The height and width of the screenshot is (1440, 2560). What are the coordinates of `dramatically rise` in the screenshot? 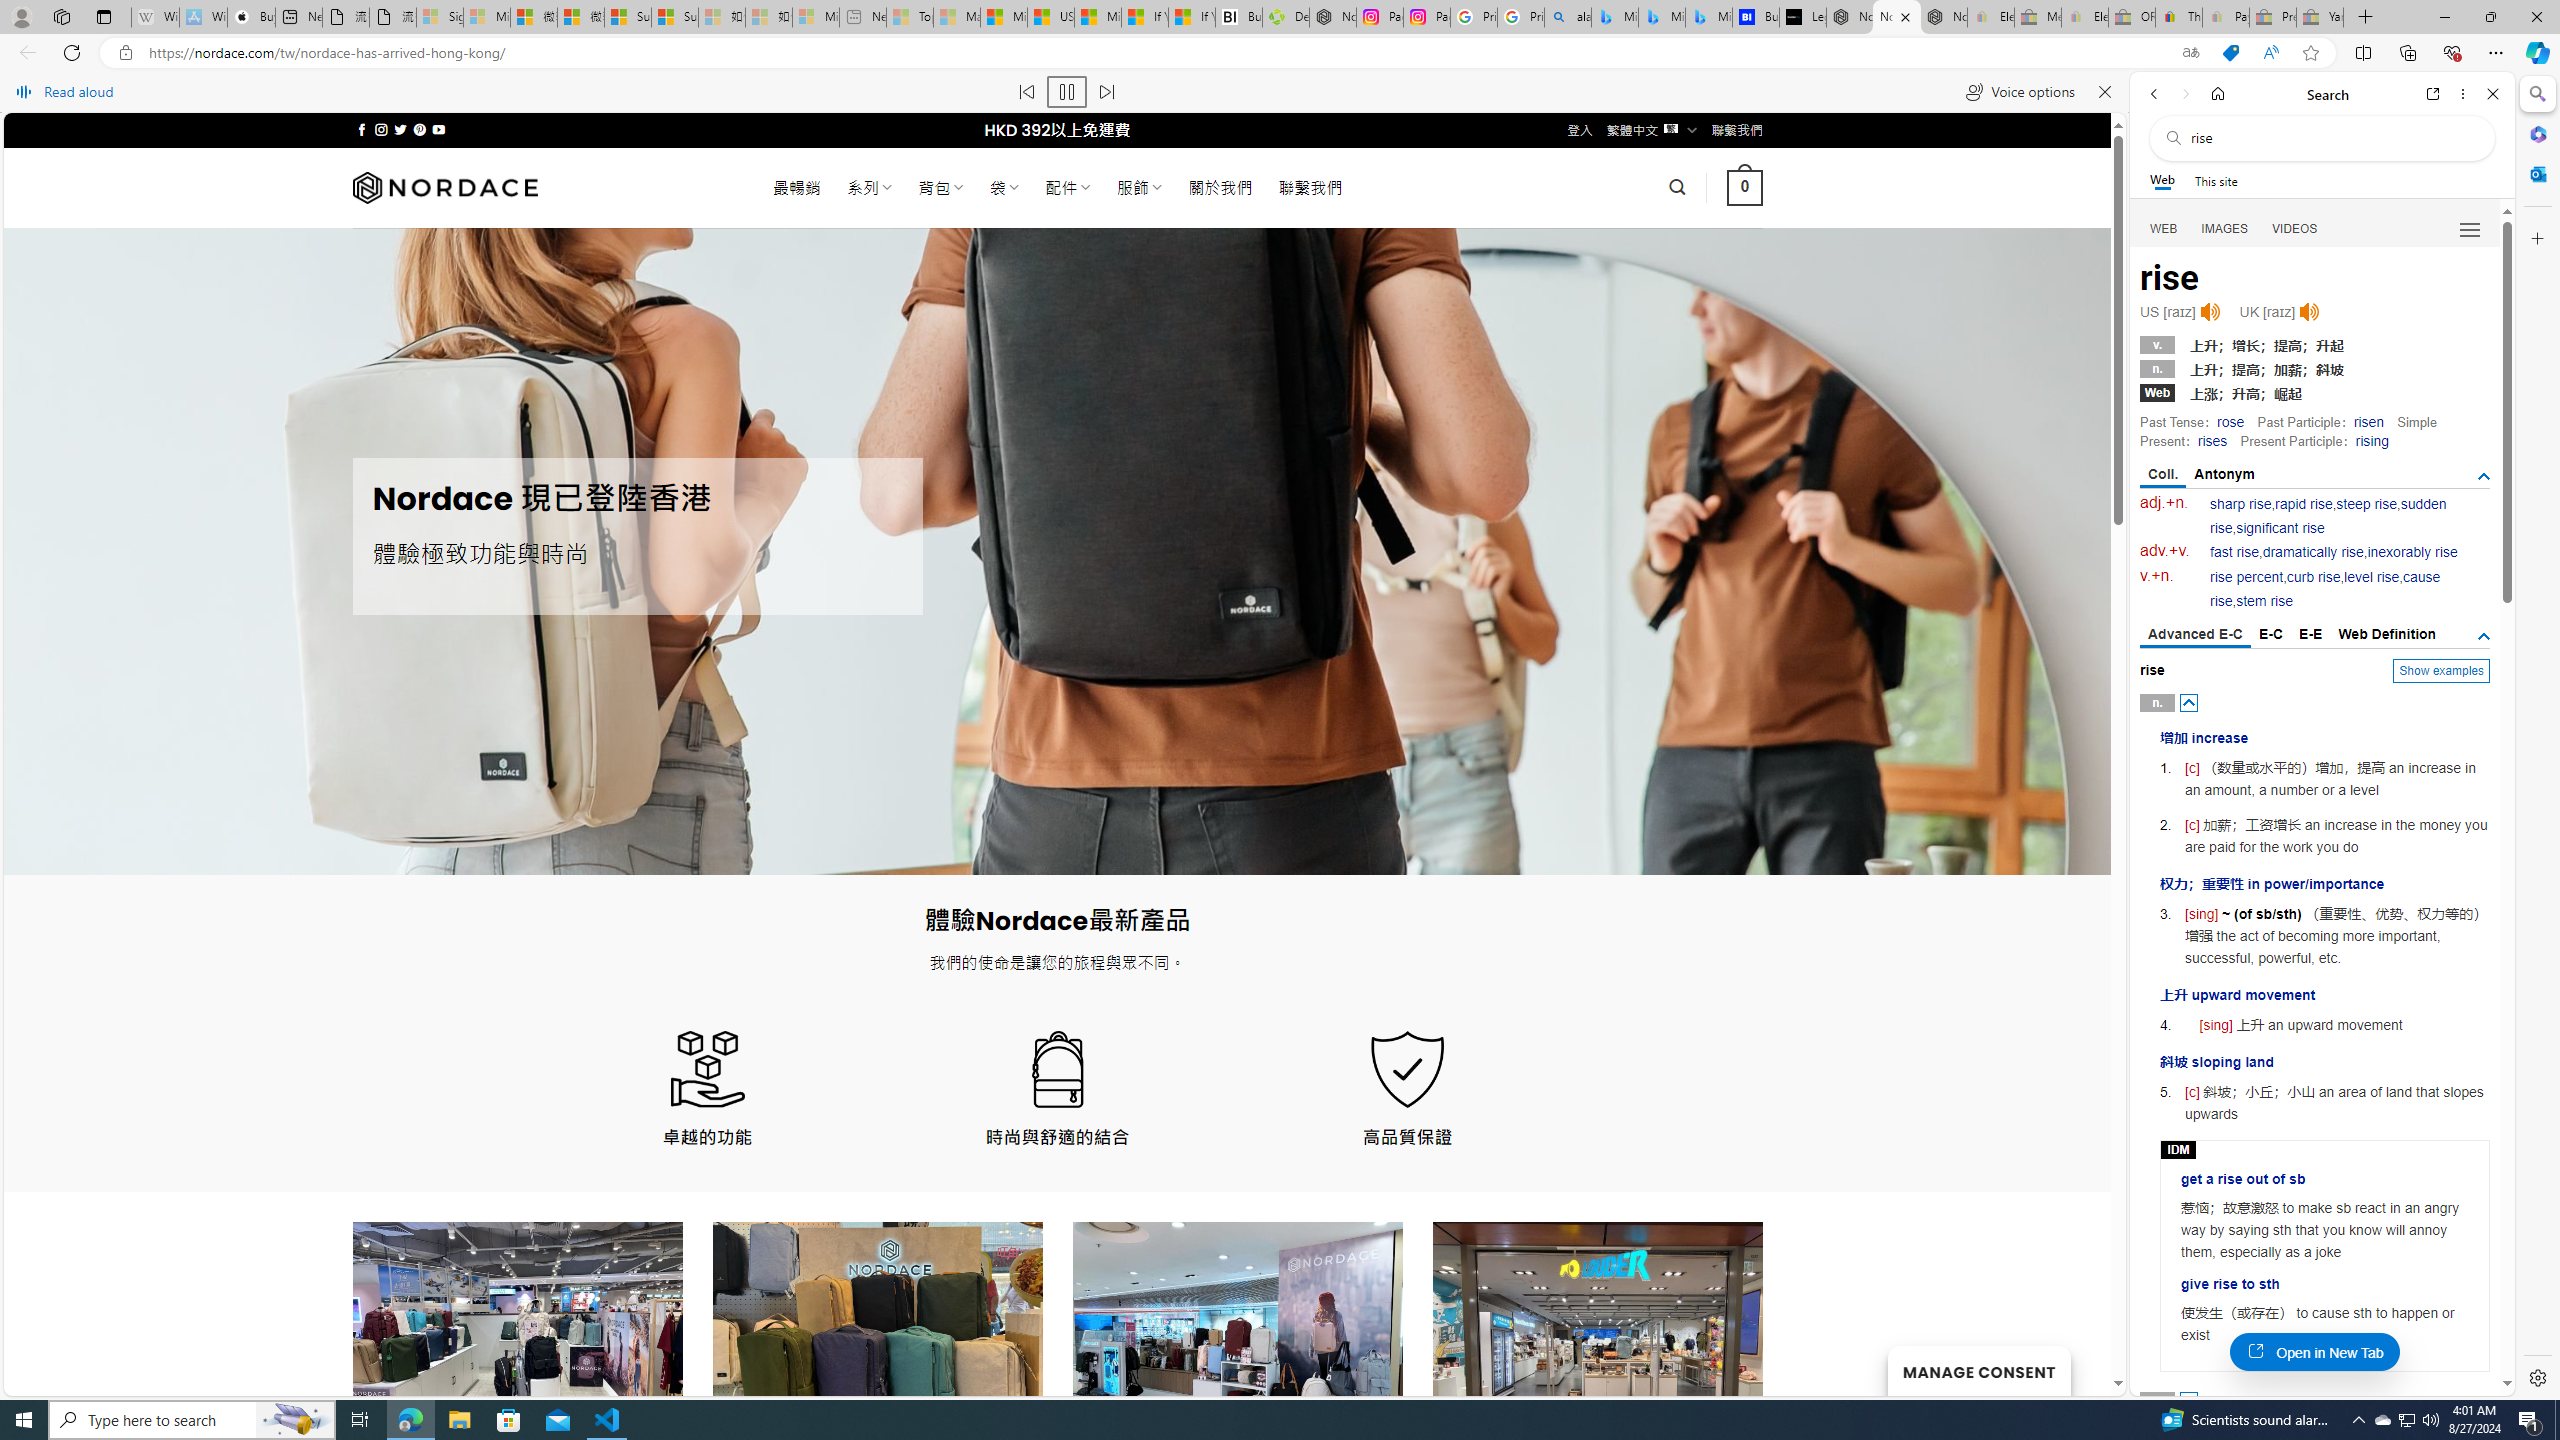 It's located at (2312, 552).